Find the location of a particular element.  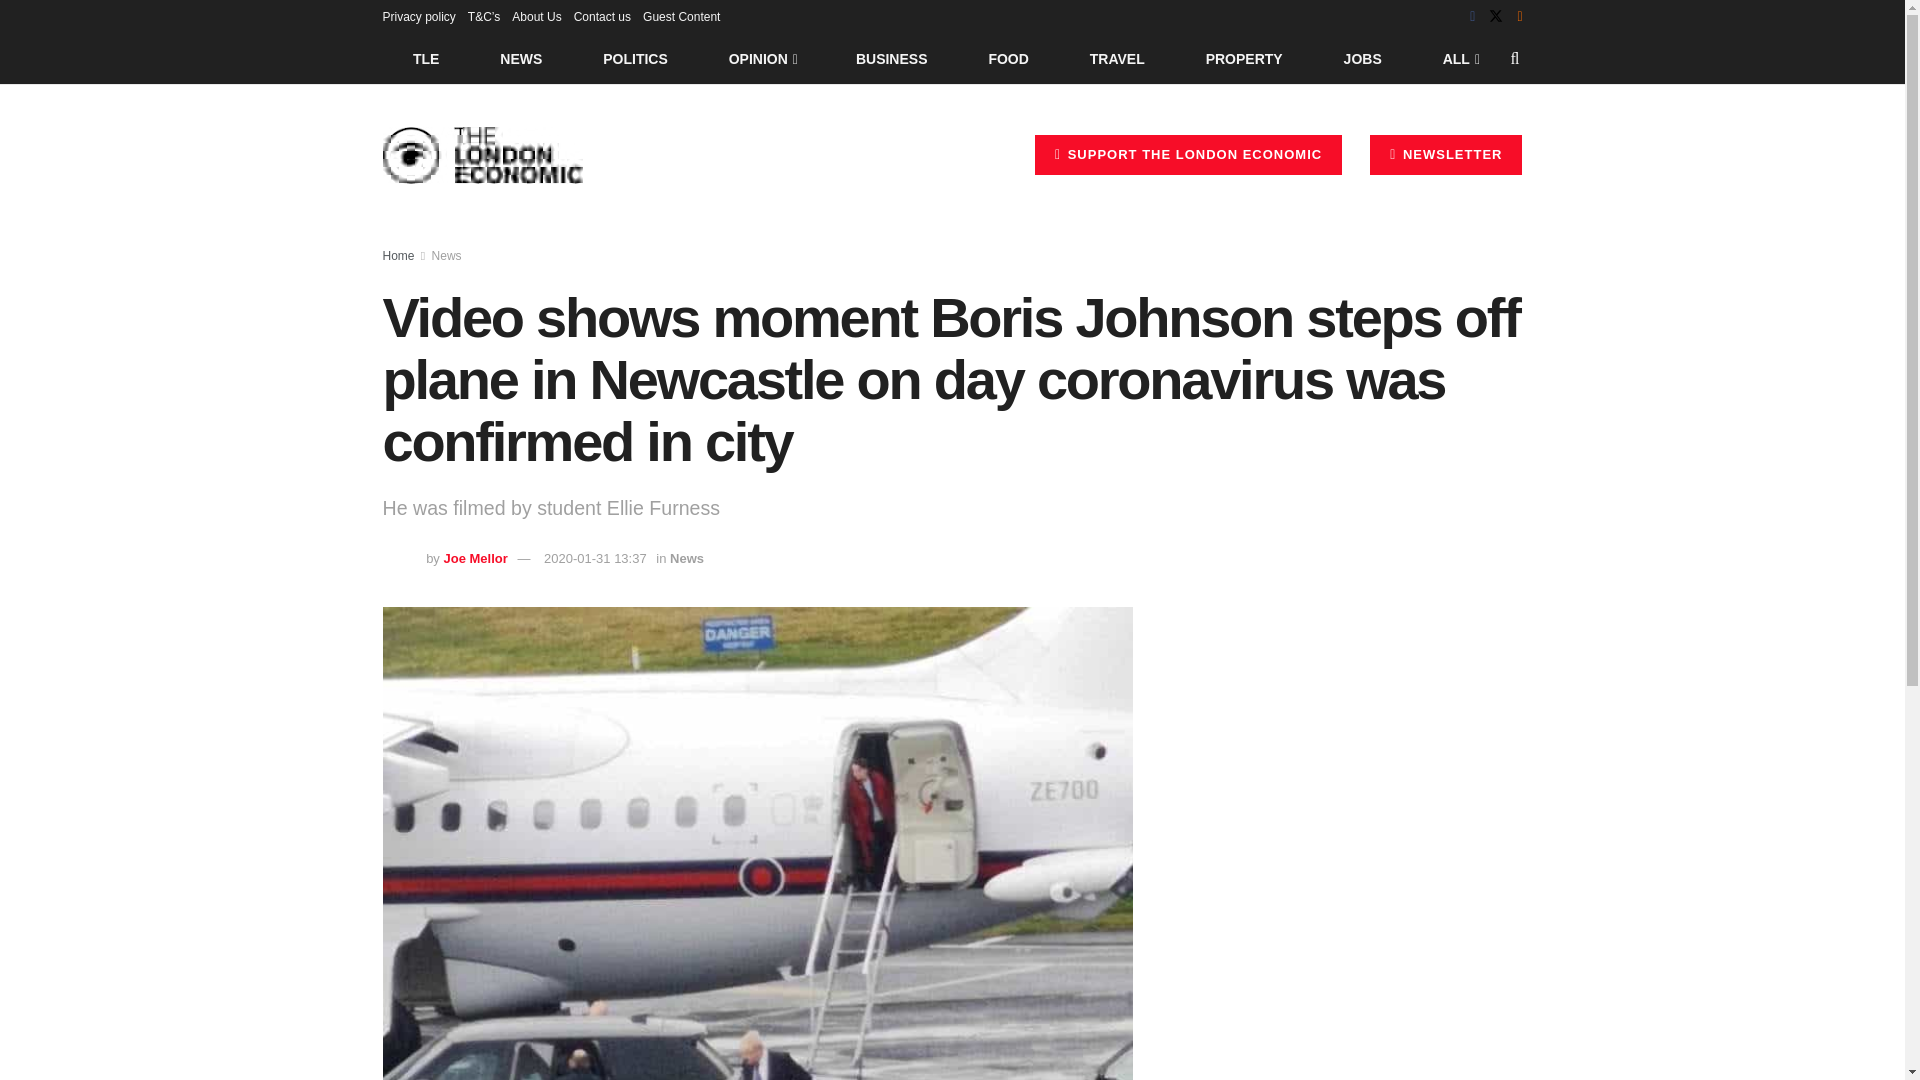

OPINION is located at coordinates (762, 58).